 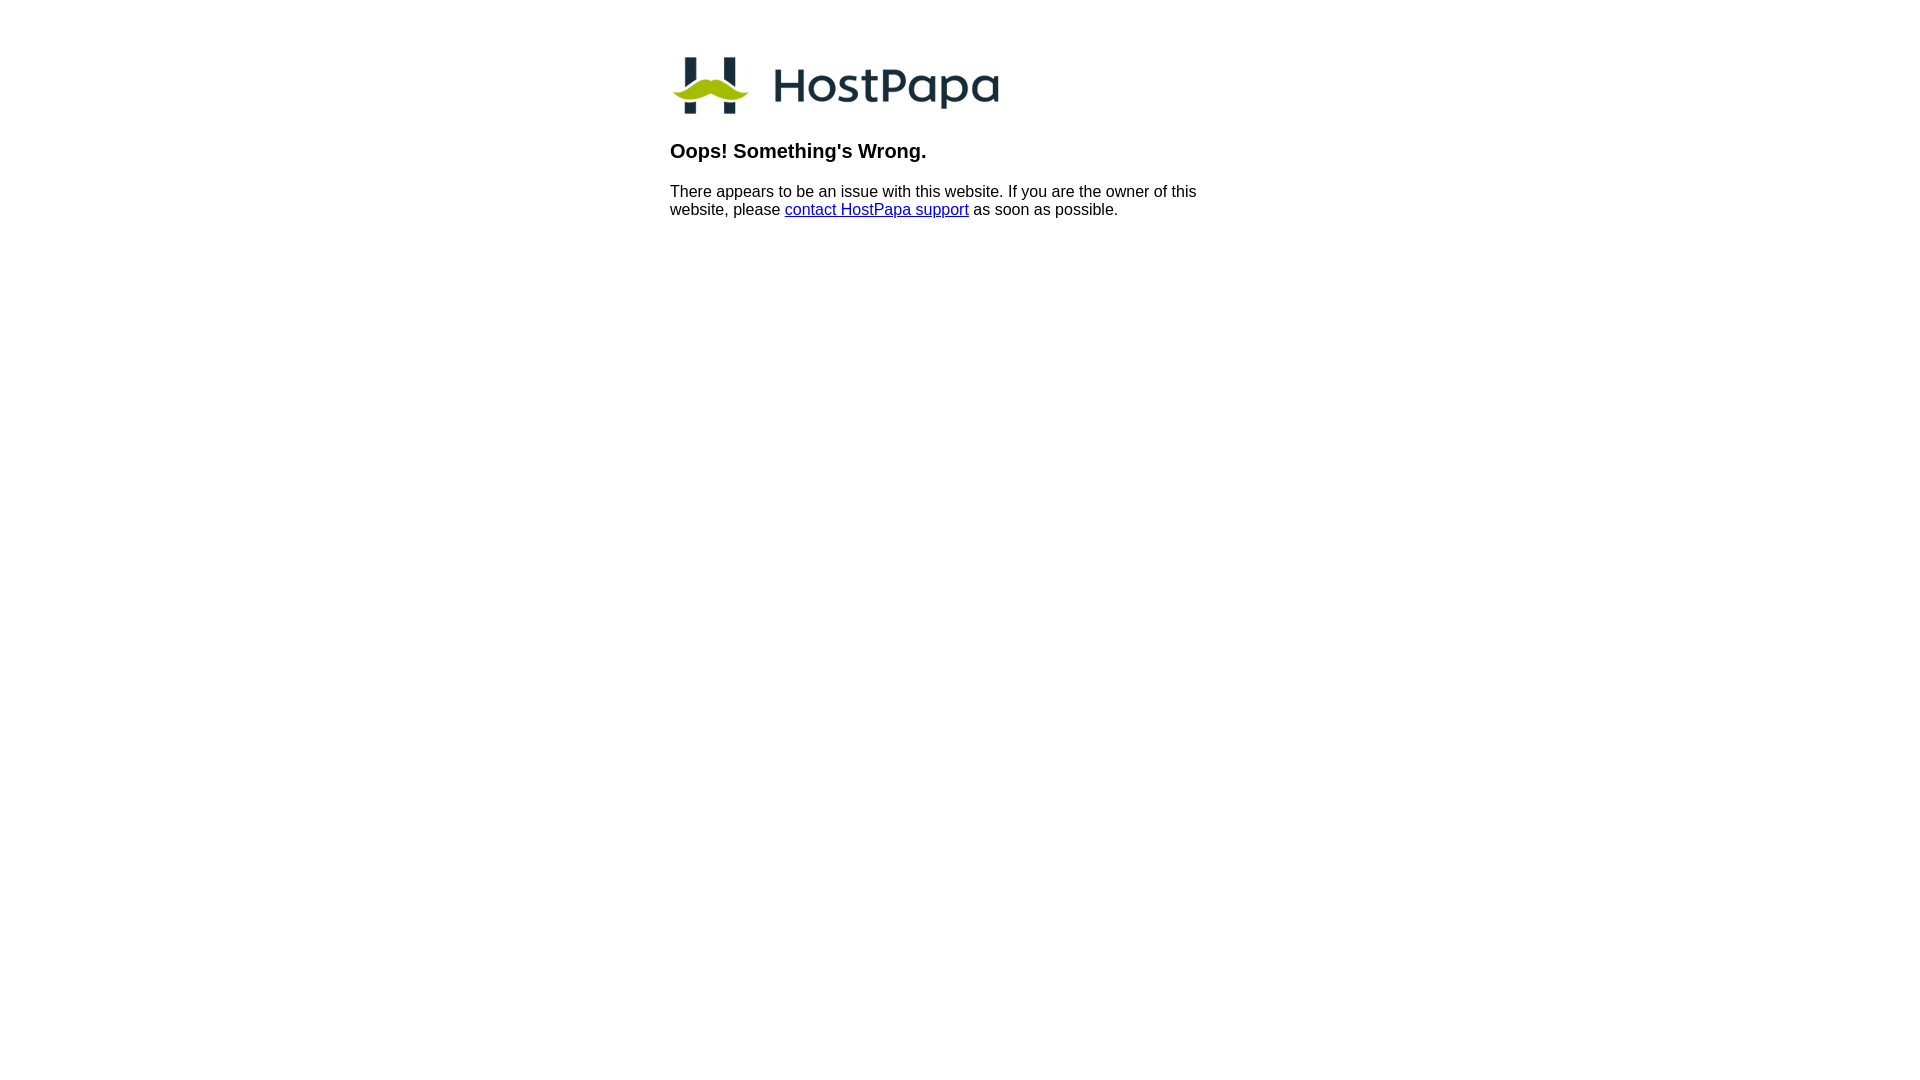 I want to click on contact HostPapa support, so click(x=876, y=210).